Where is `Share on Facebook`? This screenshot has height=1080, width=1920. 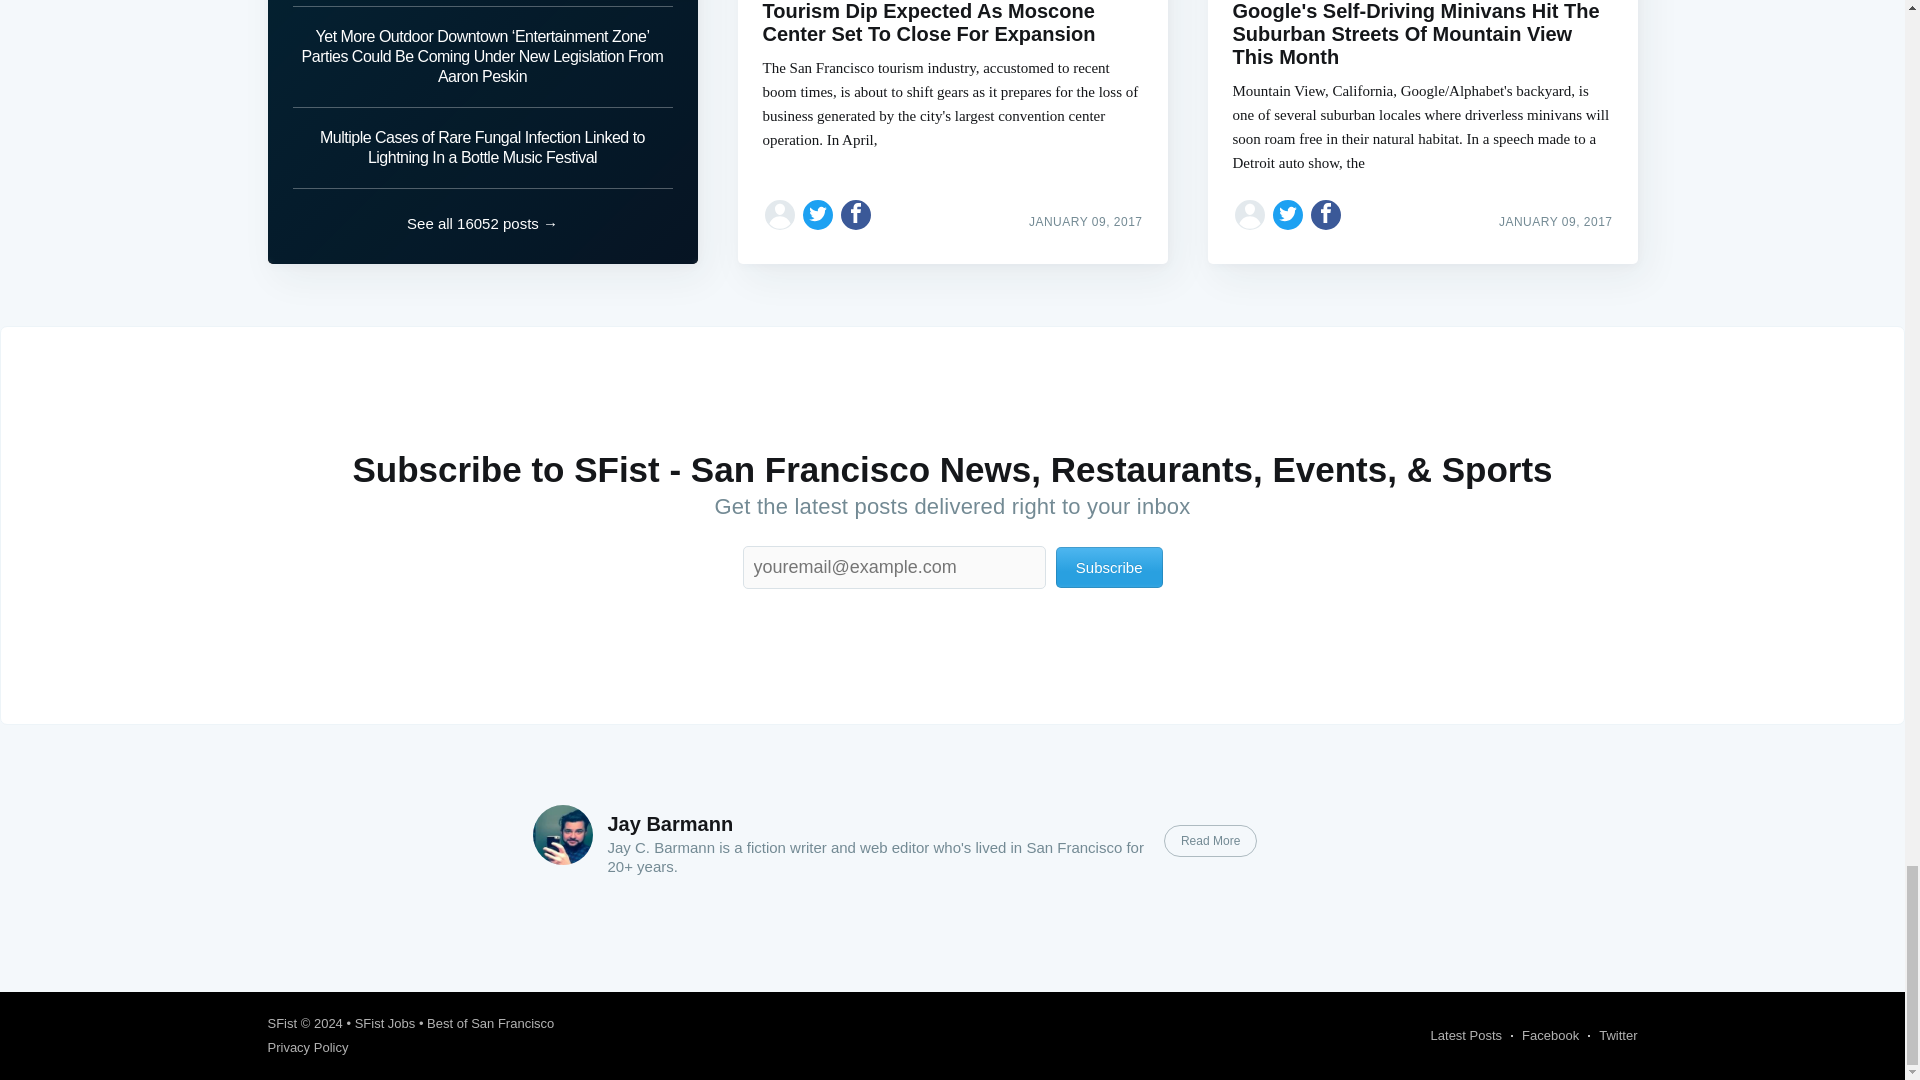
Share on Facebook is located at coordinates (1326, 214).